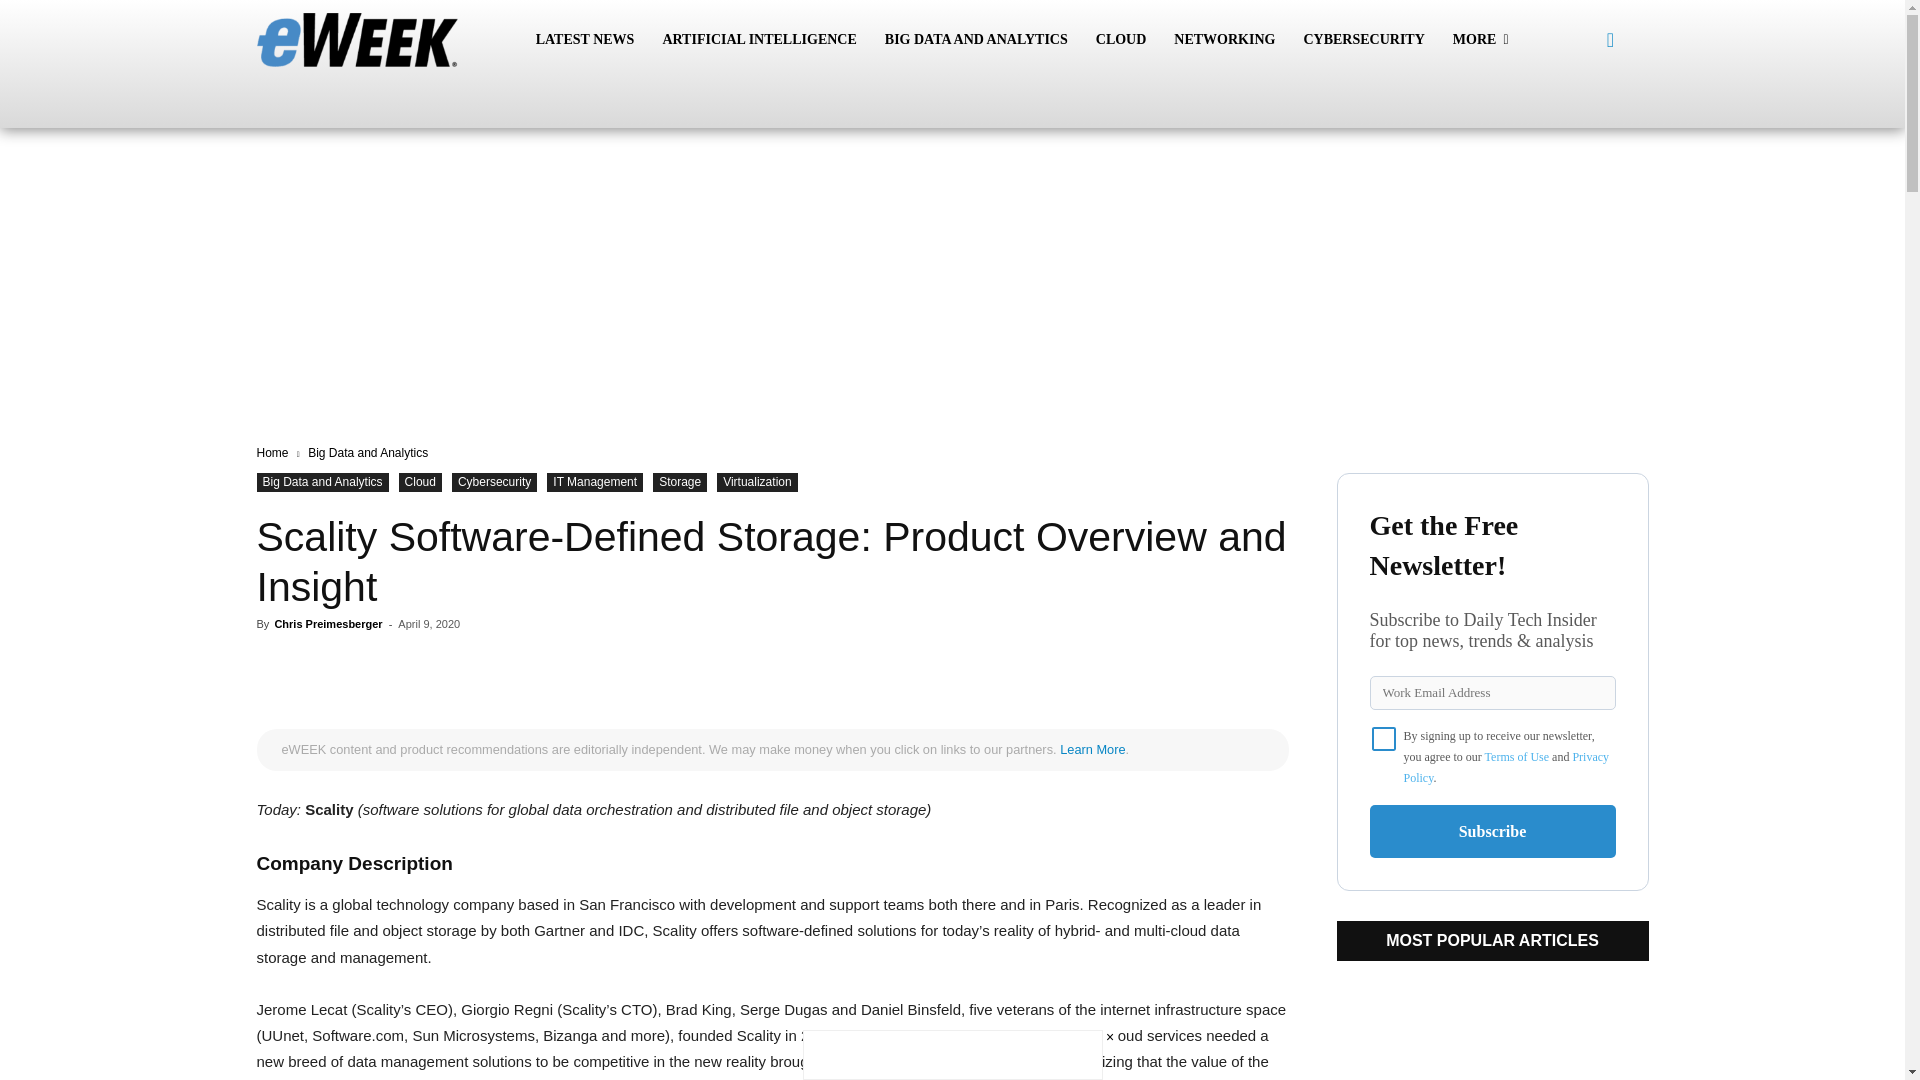 The image size is (1920, 1080). I want to click on LATEST NEWS, so click(585, 40).